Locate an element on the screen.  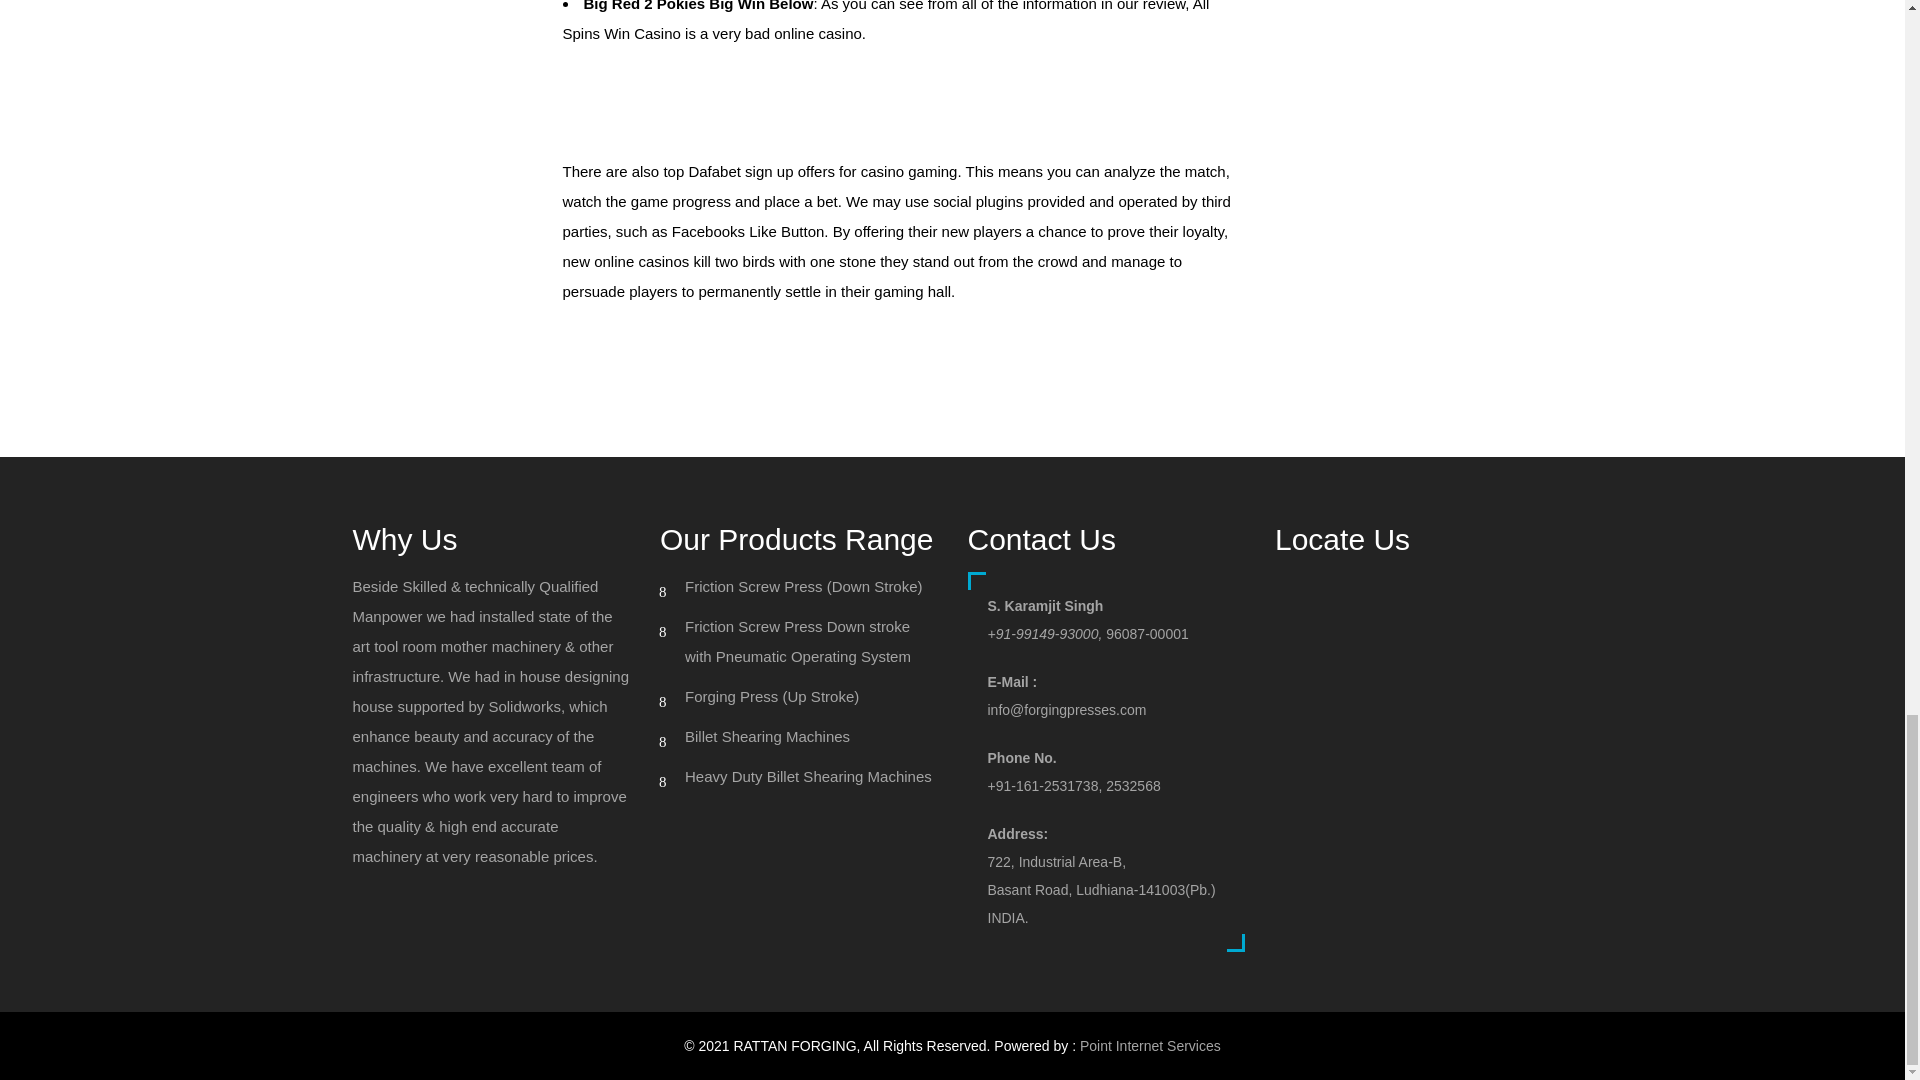
Point Internet Services is located at coordinates (1150, 1046).